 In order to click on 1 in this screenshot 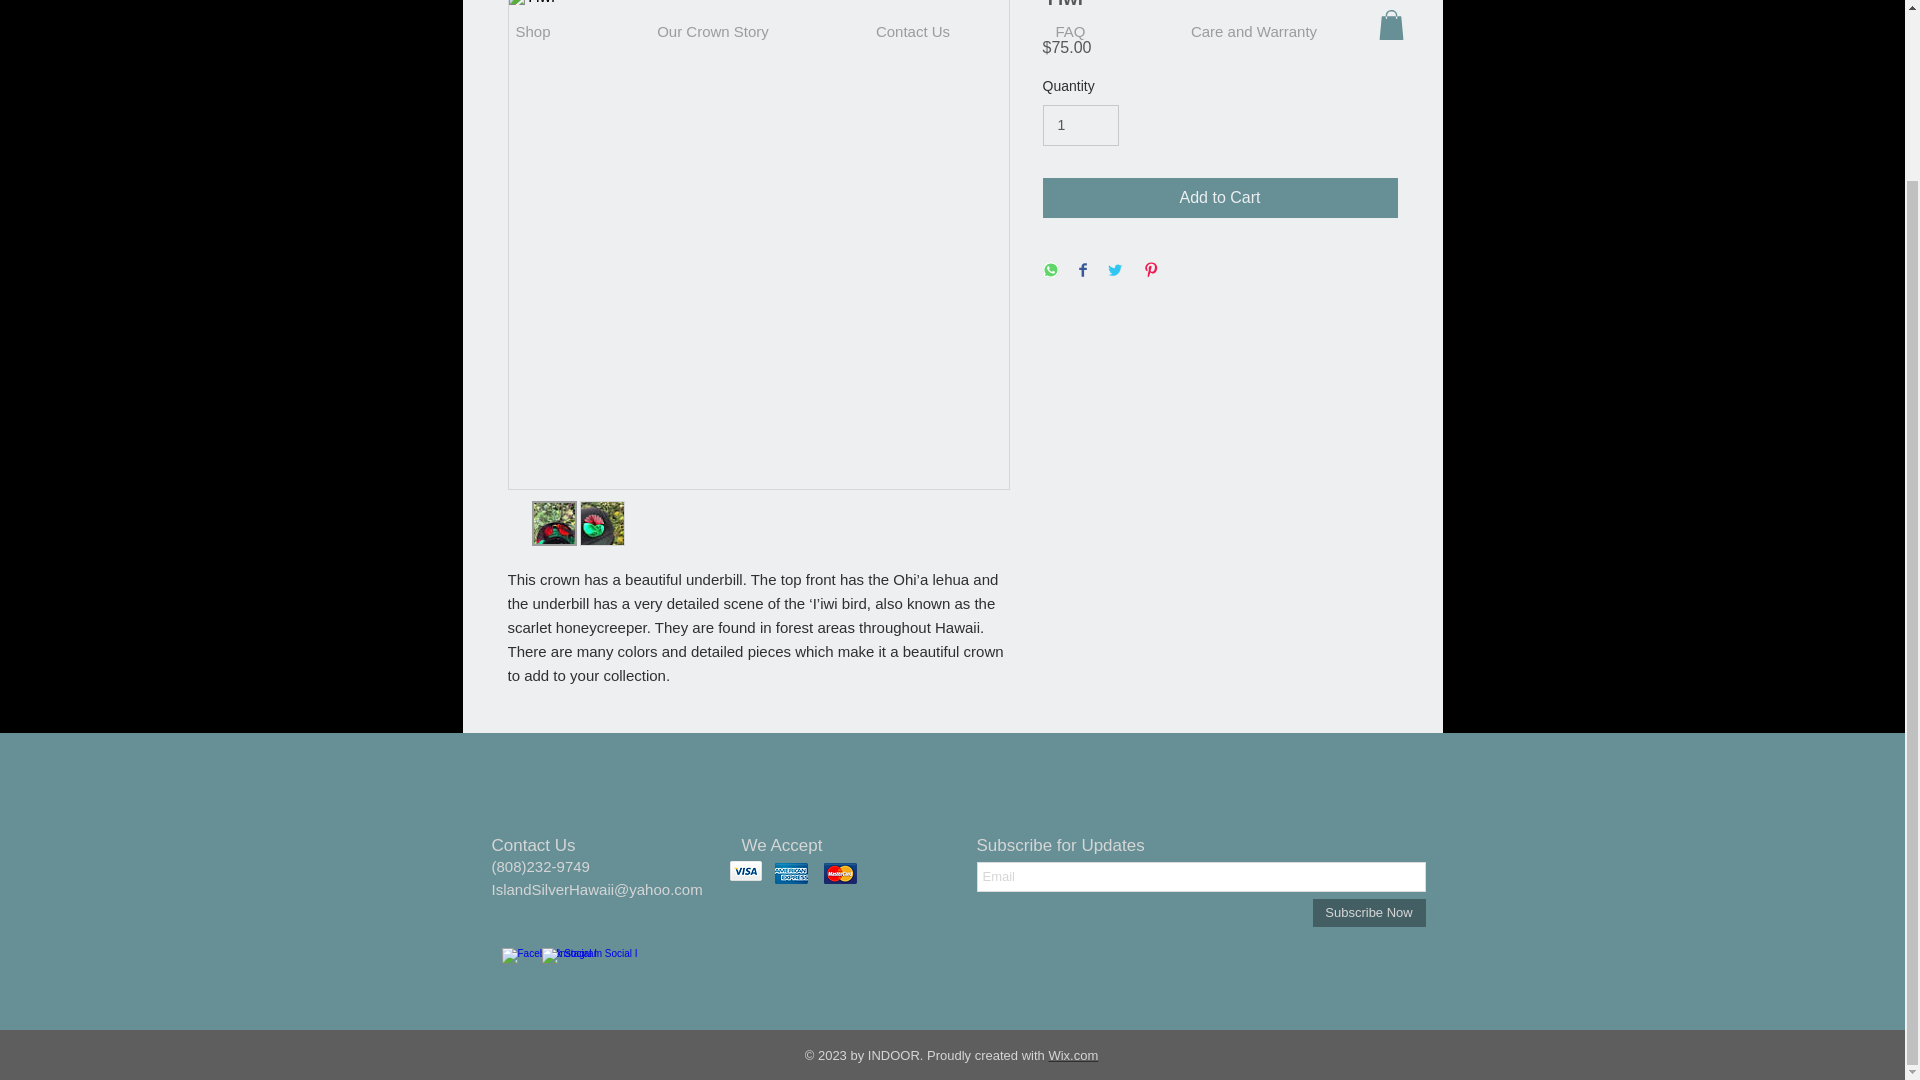, I will do `click(1080, 124)`.